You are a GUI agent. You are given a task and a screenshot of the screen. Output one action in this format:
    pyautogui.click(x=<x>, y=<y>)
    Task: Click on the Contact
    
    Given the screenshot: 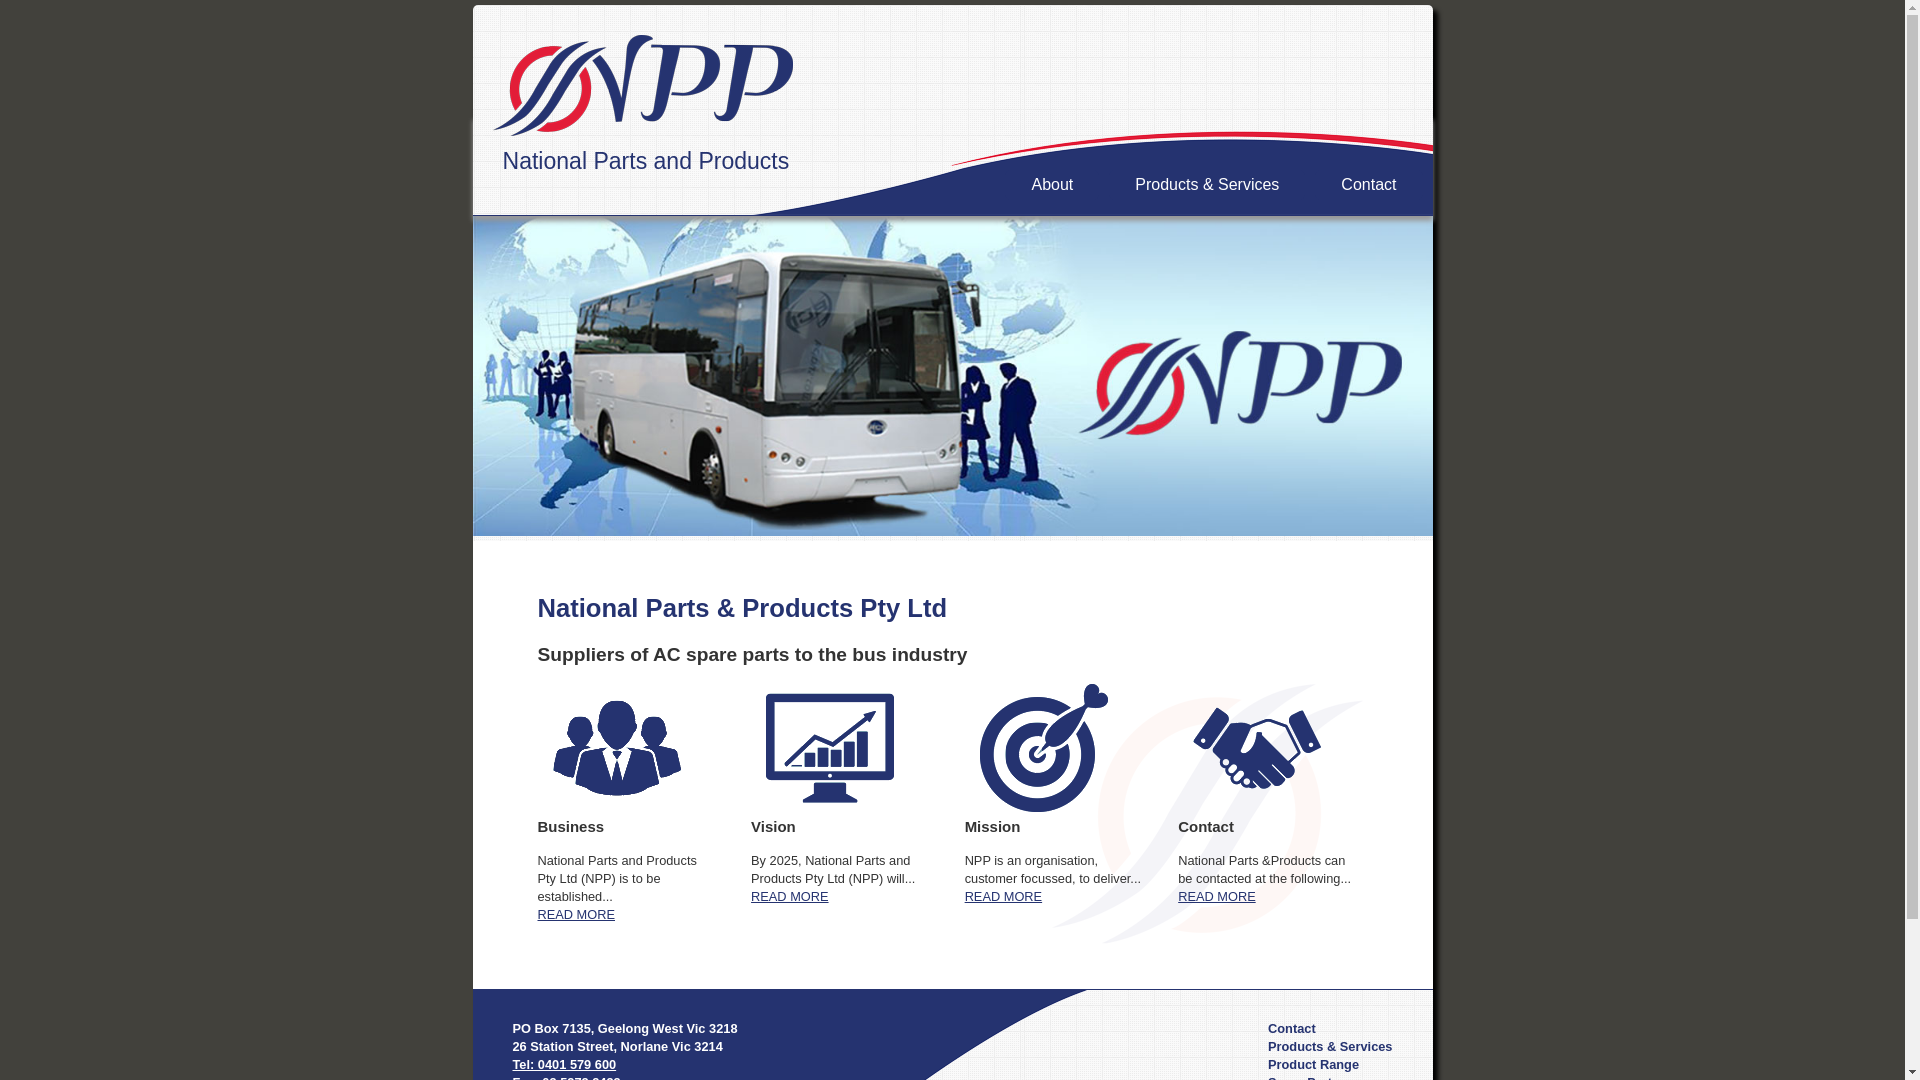 What is the action you would take?
    pyautogui.click(x=1368, y=185)
    